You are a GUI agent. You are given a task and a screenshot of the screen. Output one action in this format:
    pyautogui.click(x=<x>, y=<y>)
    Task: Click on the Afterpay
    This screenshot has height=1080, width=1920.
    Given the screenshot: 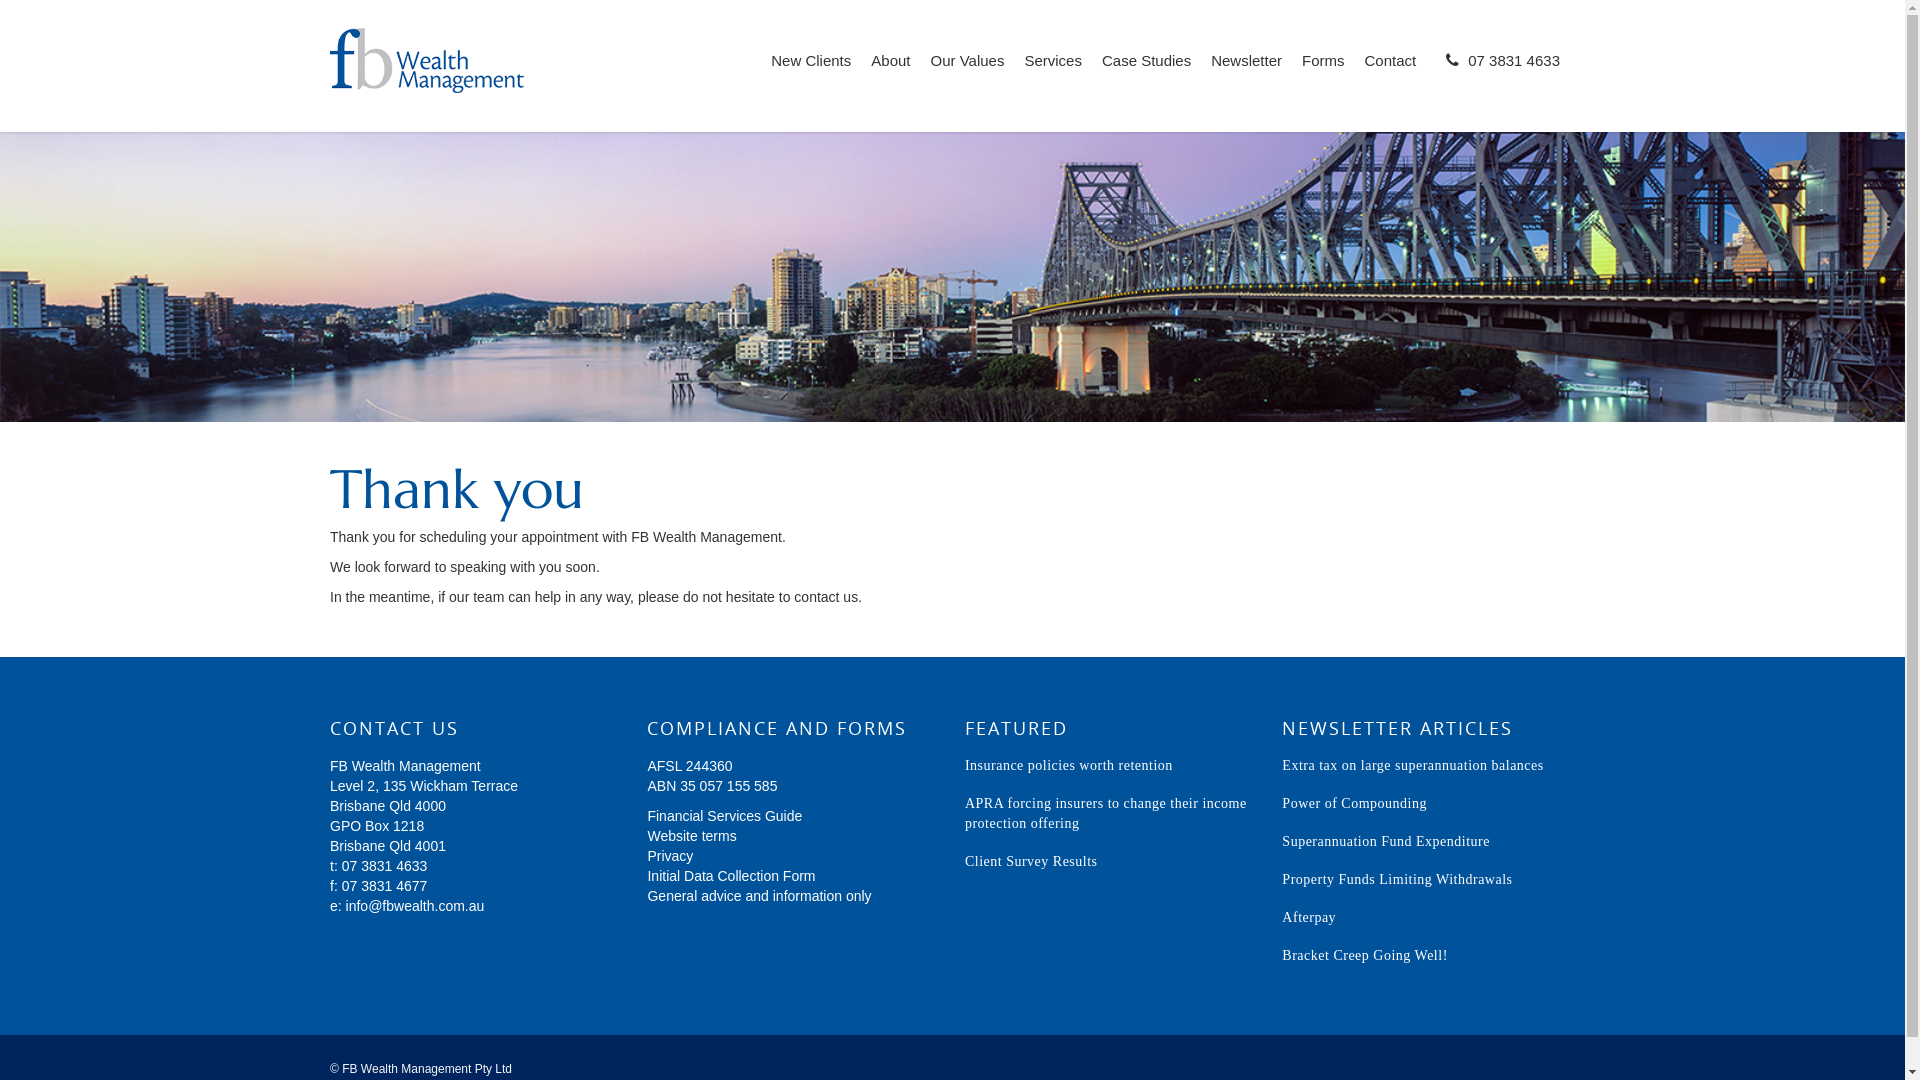 What is the action you would take?
    pyautogui.click(x=1309, y=918)
    